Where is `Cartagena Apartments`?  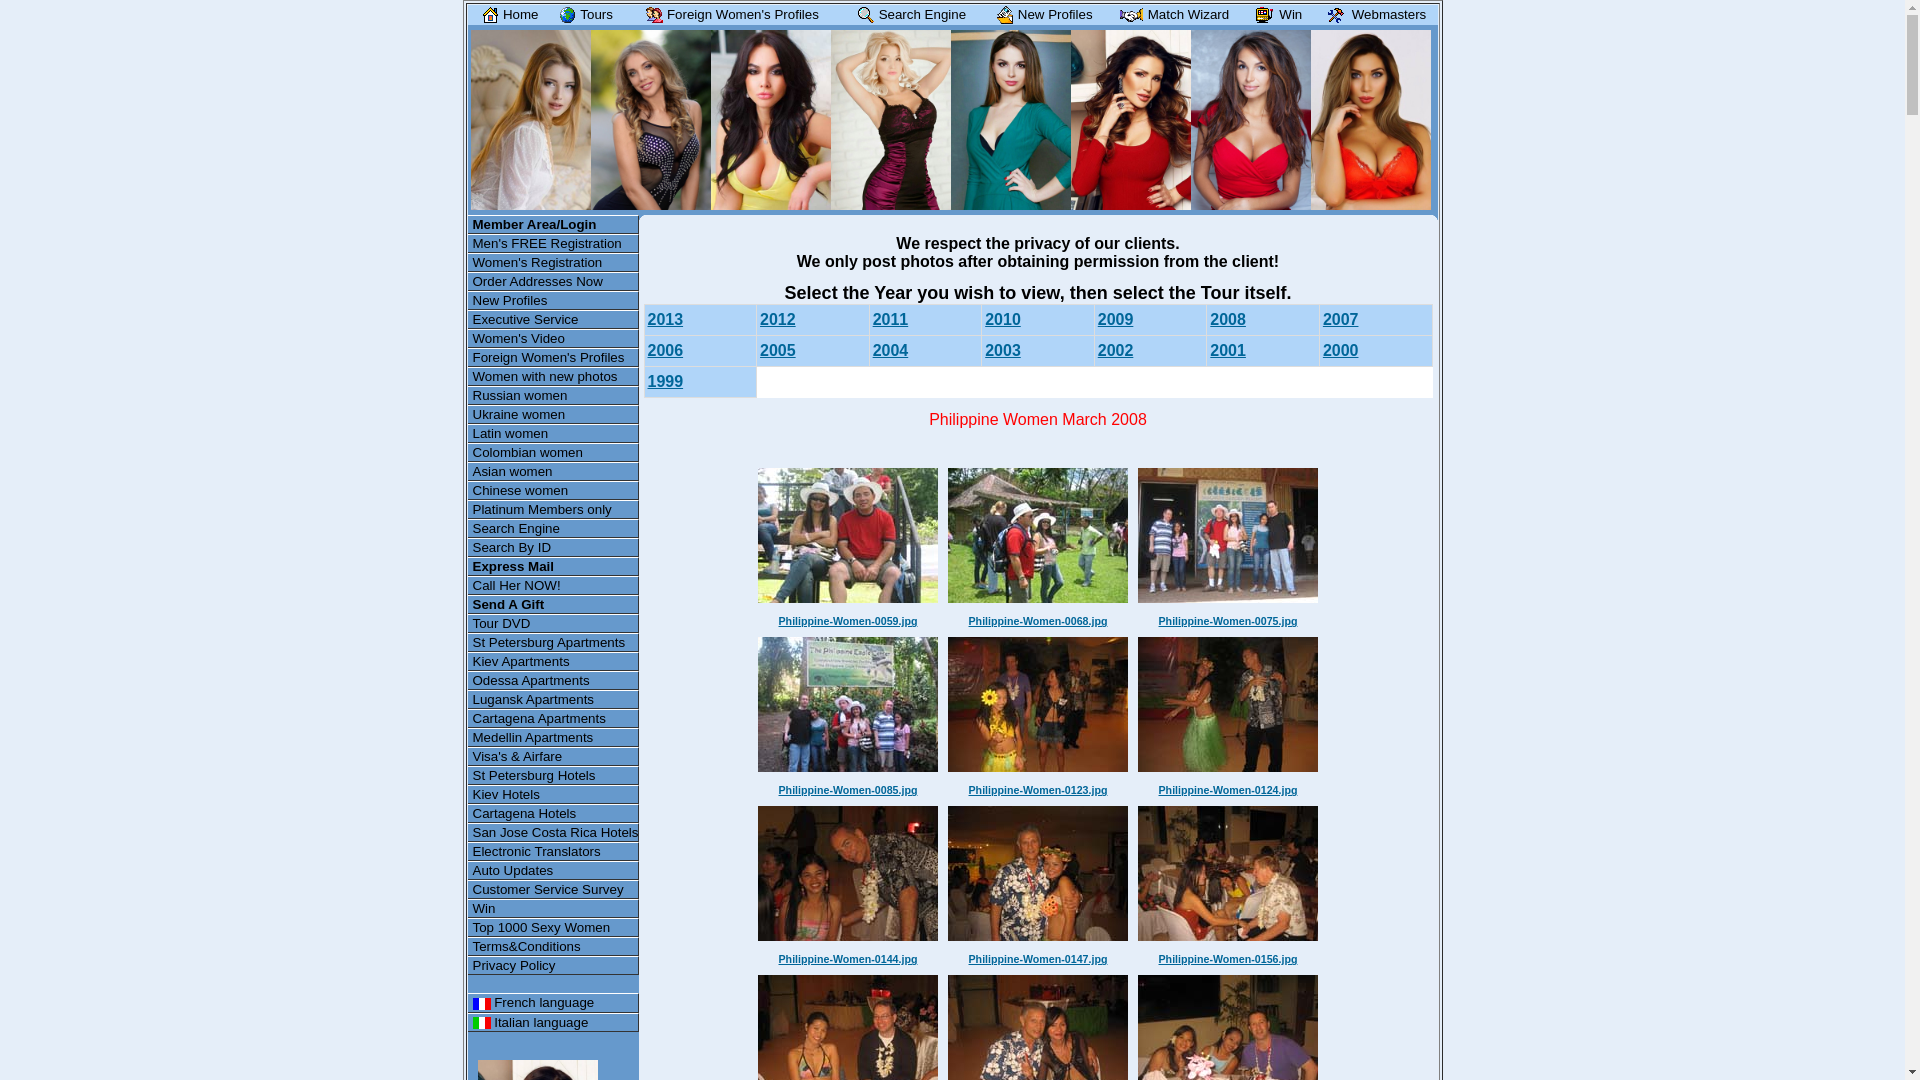 Cartagena Apartments is located at coordinates (554, 718).